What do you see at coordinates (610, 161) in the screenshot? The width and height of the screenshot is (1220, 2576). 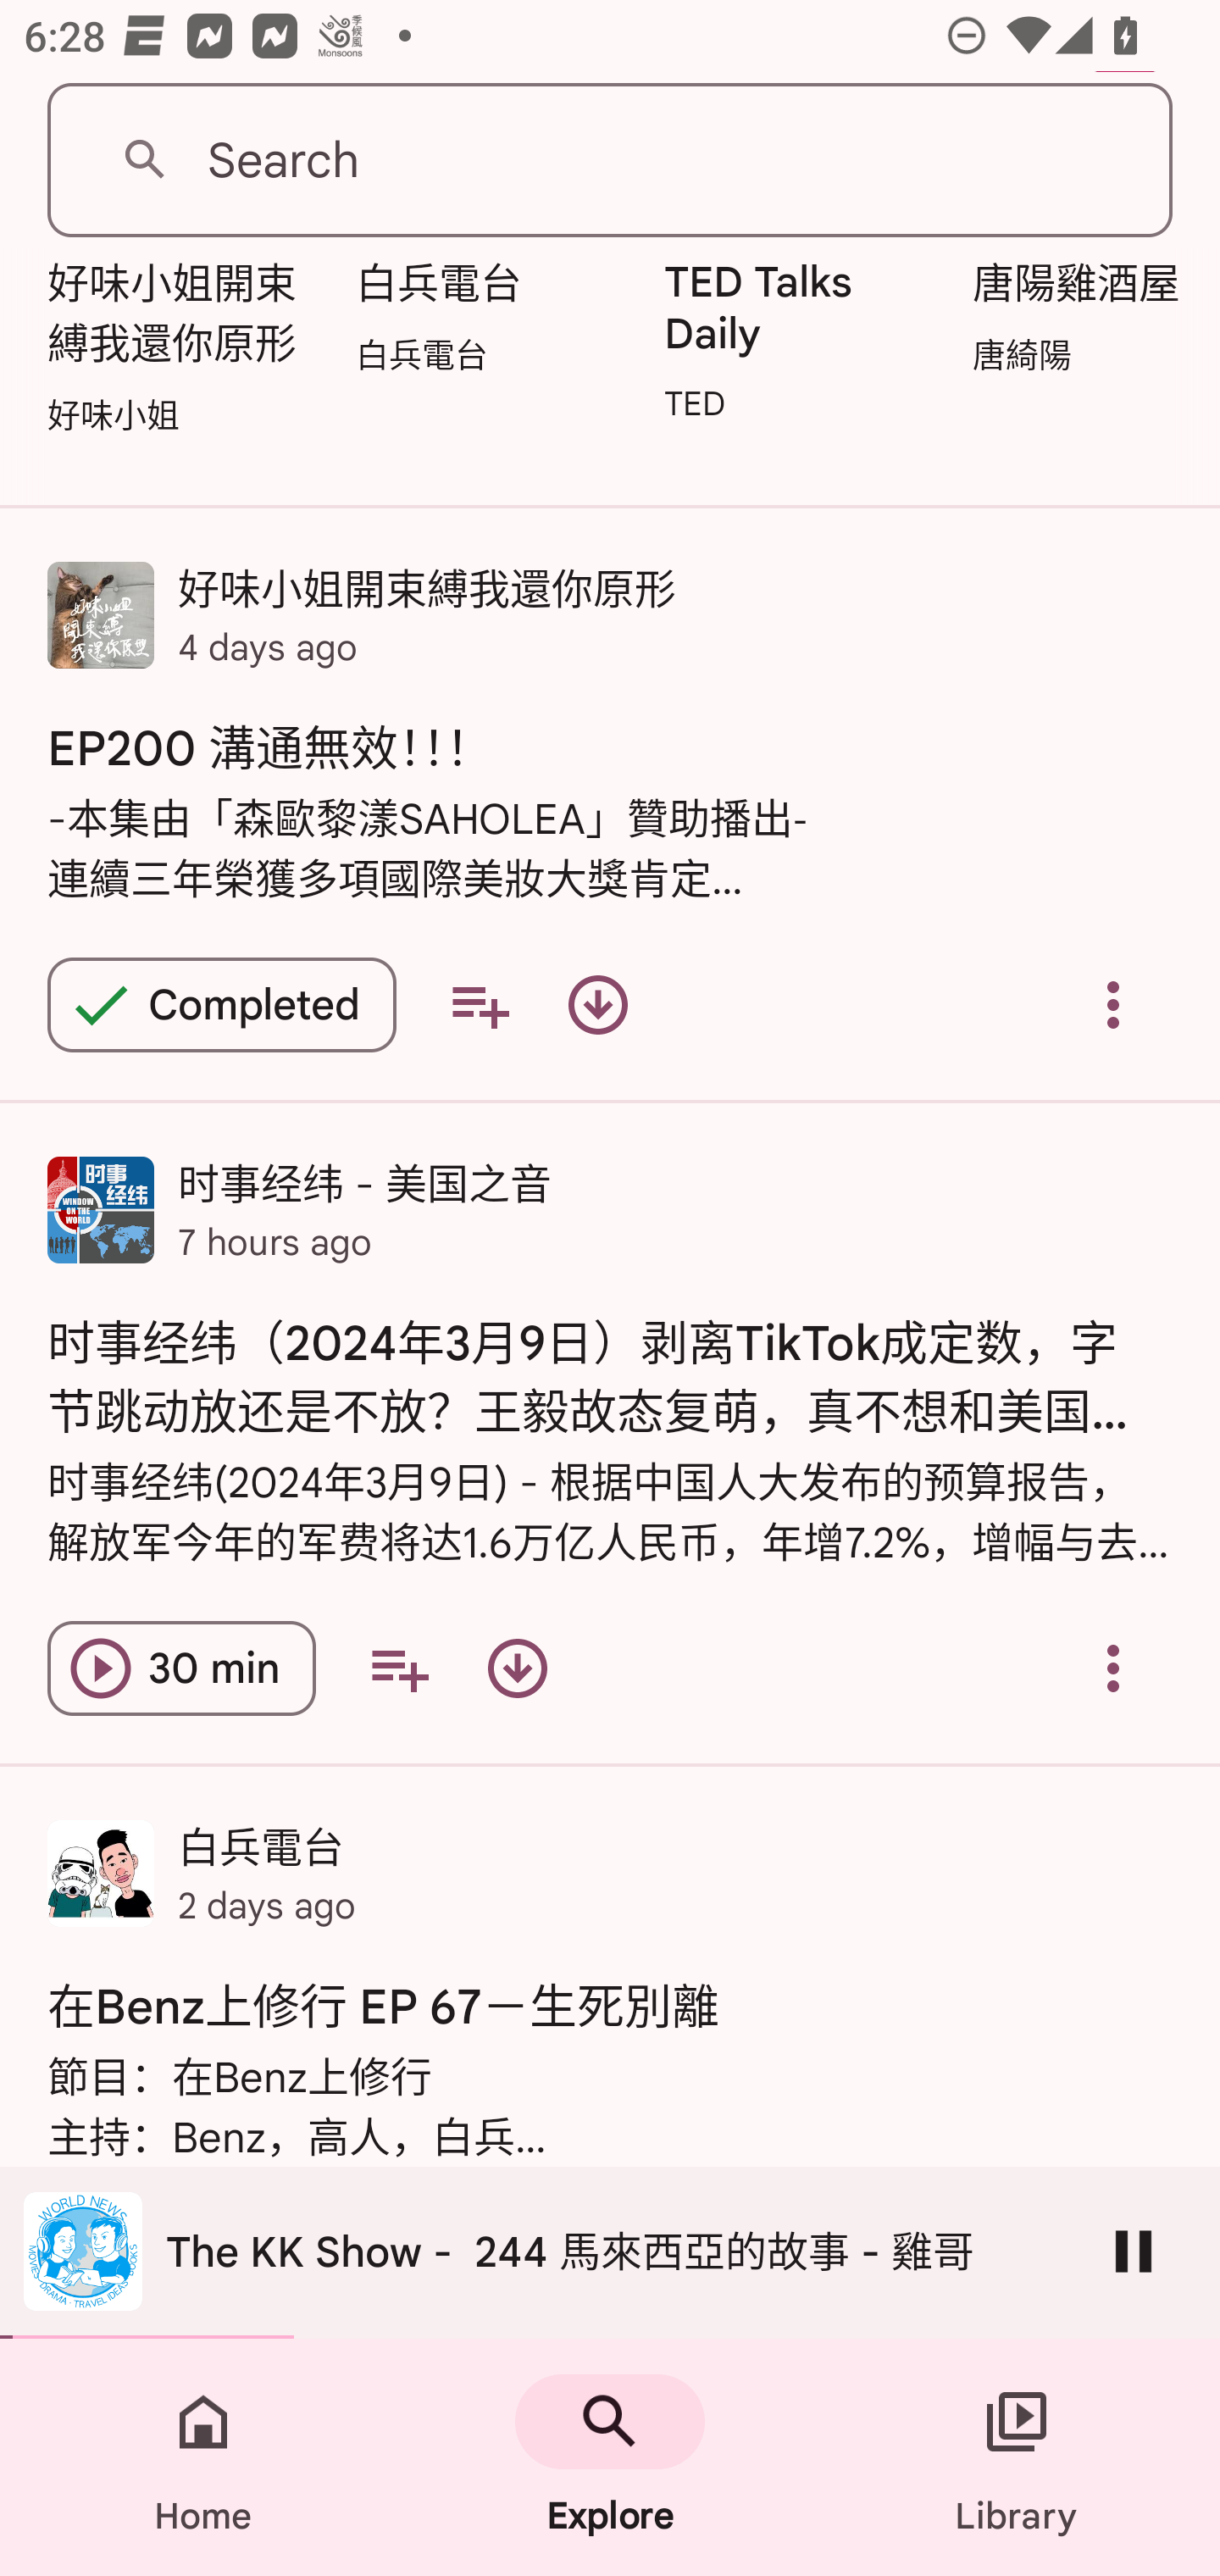 I see `Search` at bounding box center [610, 161].